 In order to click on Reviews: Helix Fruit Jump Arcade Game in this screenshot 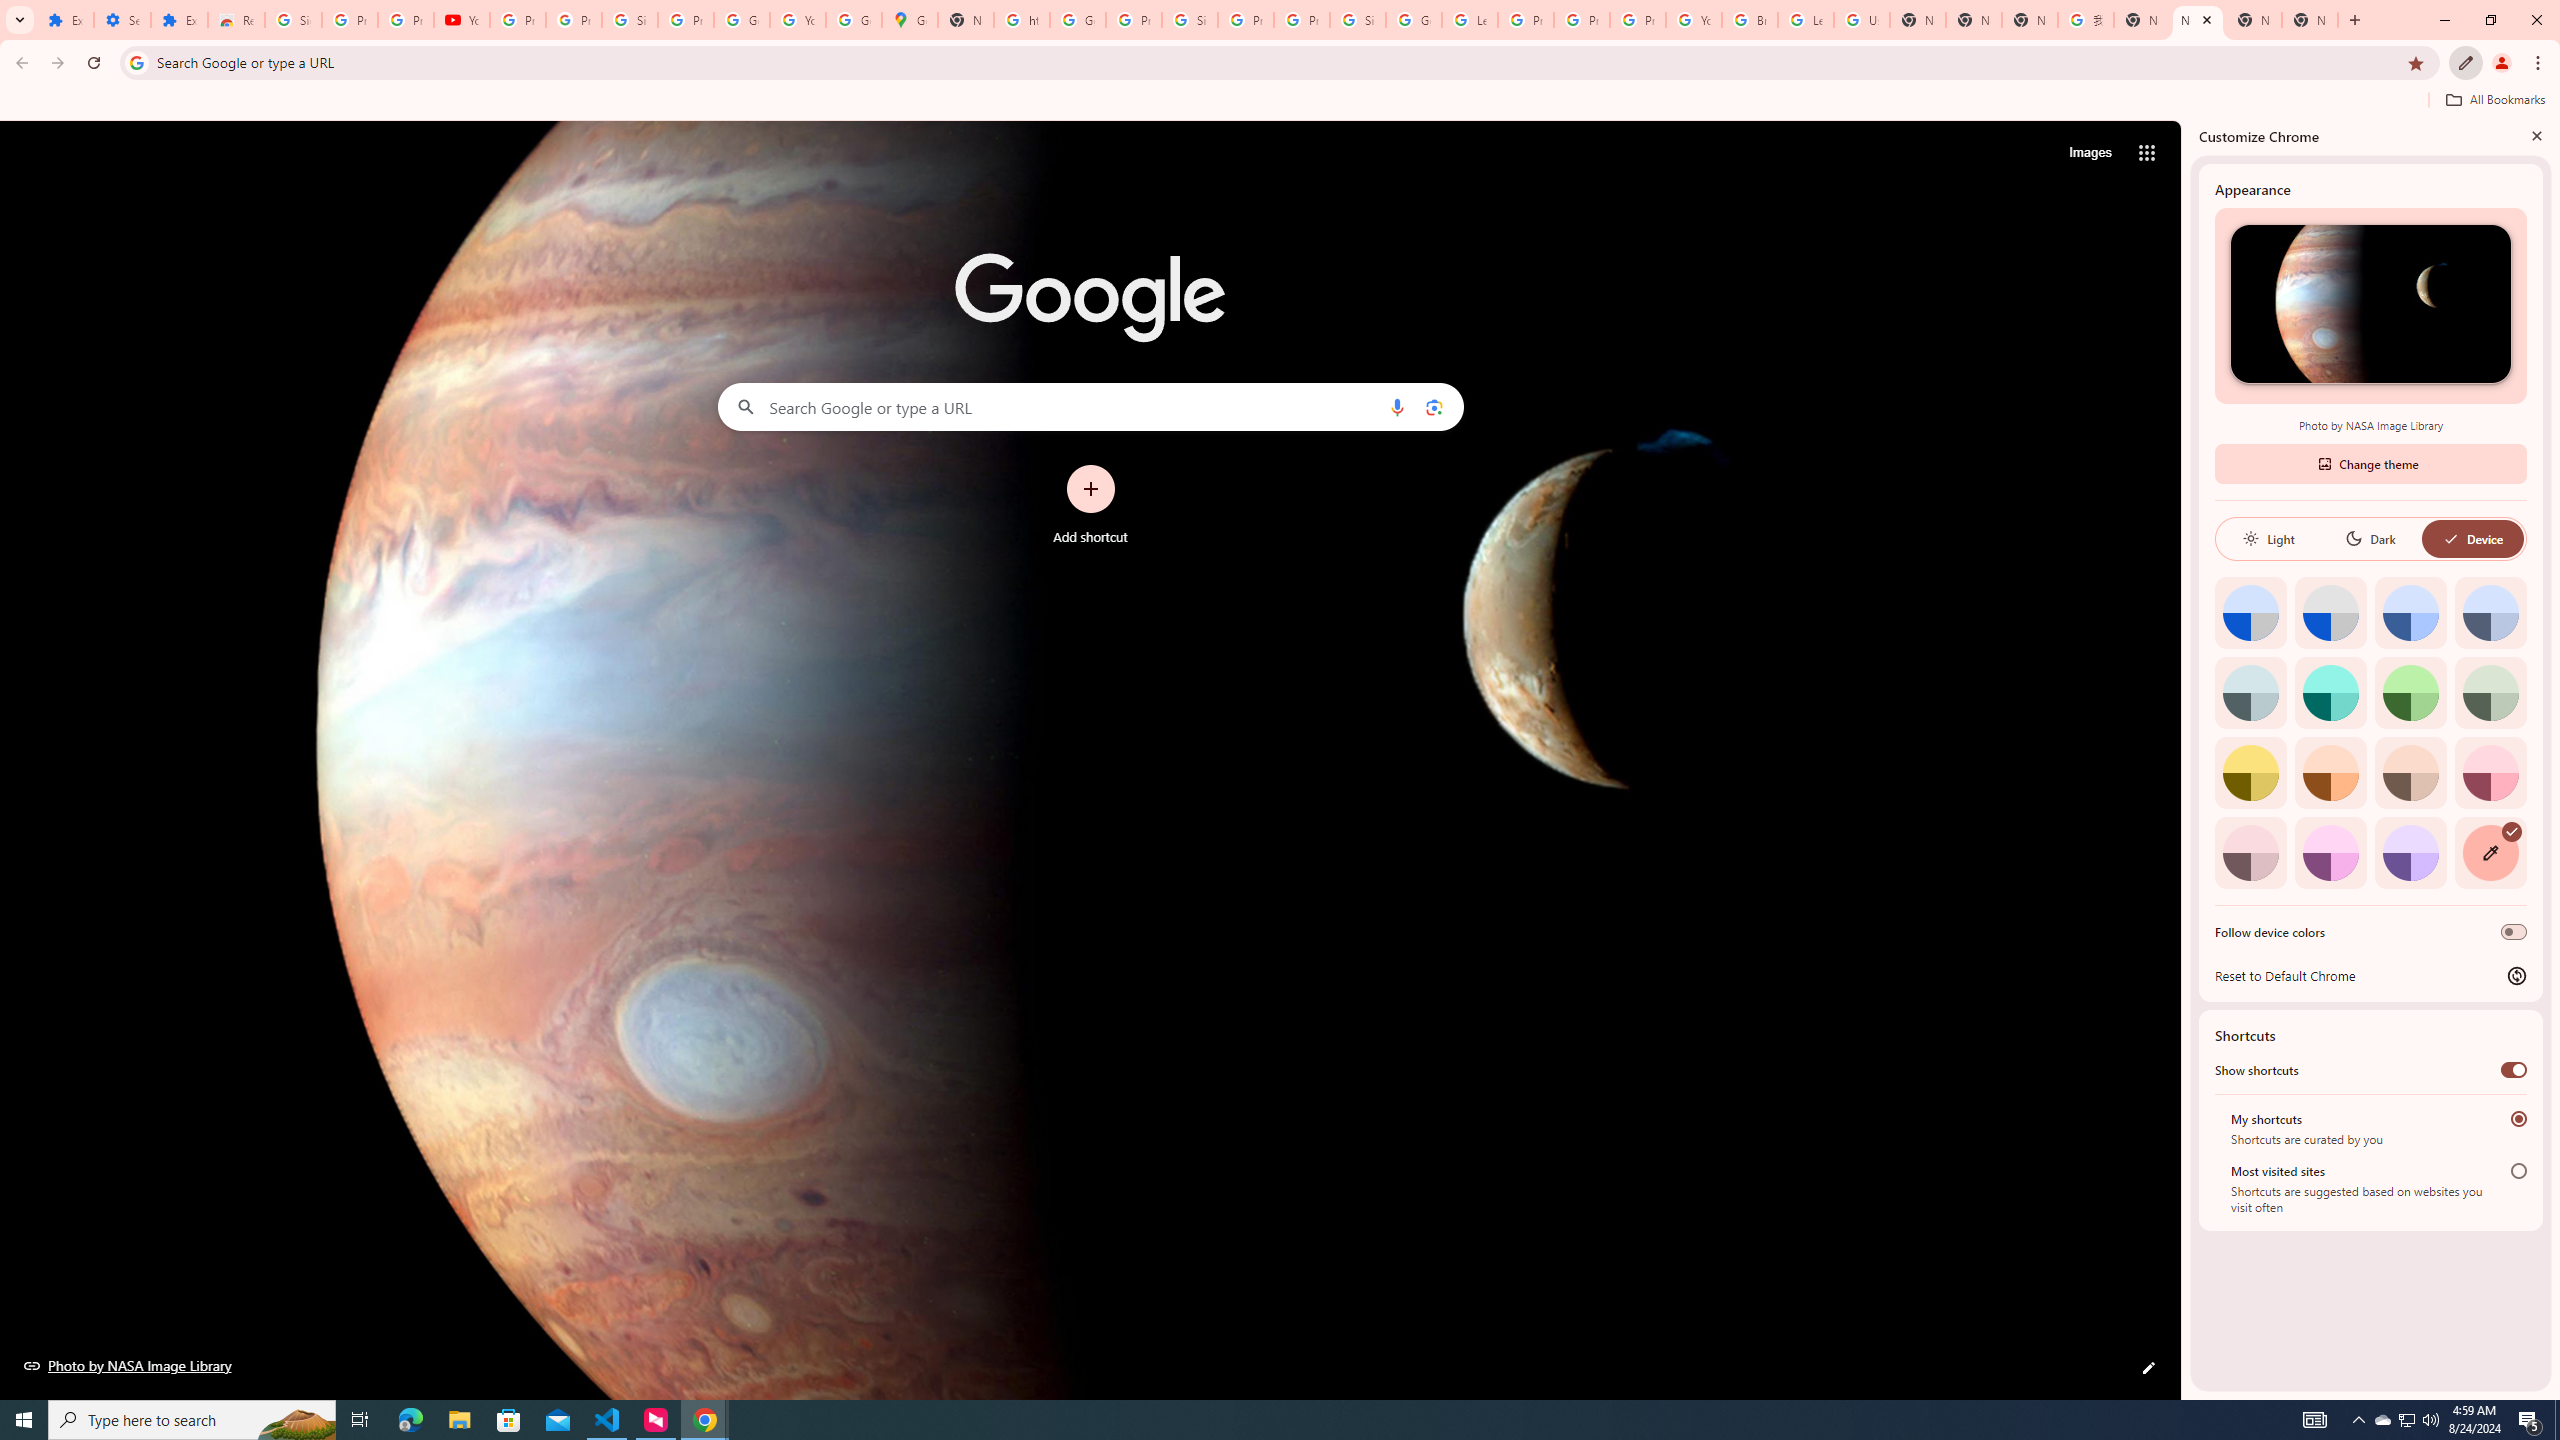, I will do `click(236, 20)`.